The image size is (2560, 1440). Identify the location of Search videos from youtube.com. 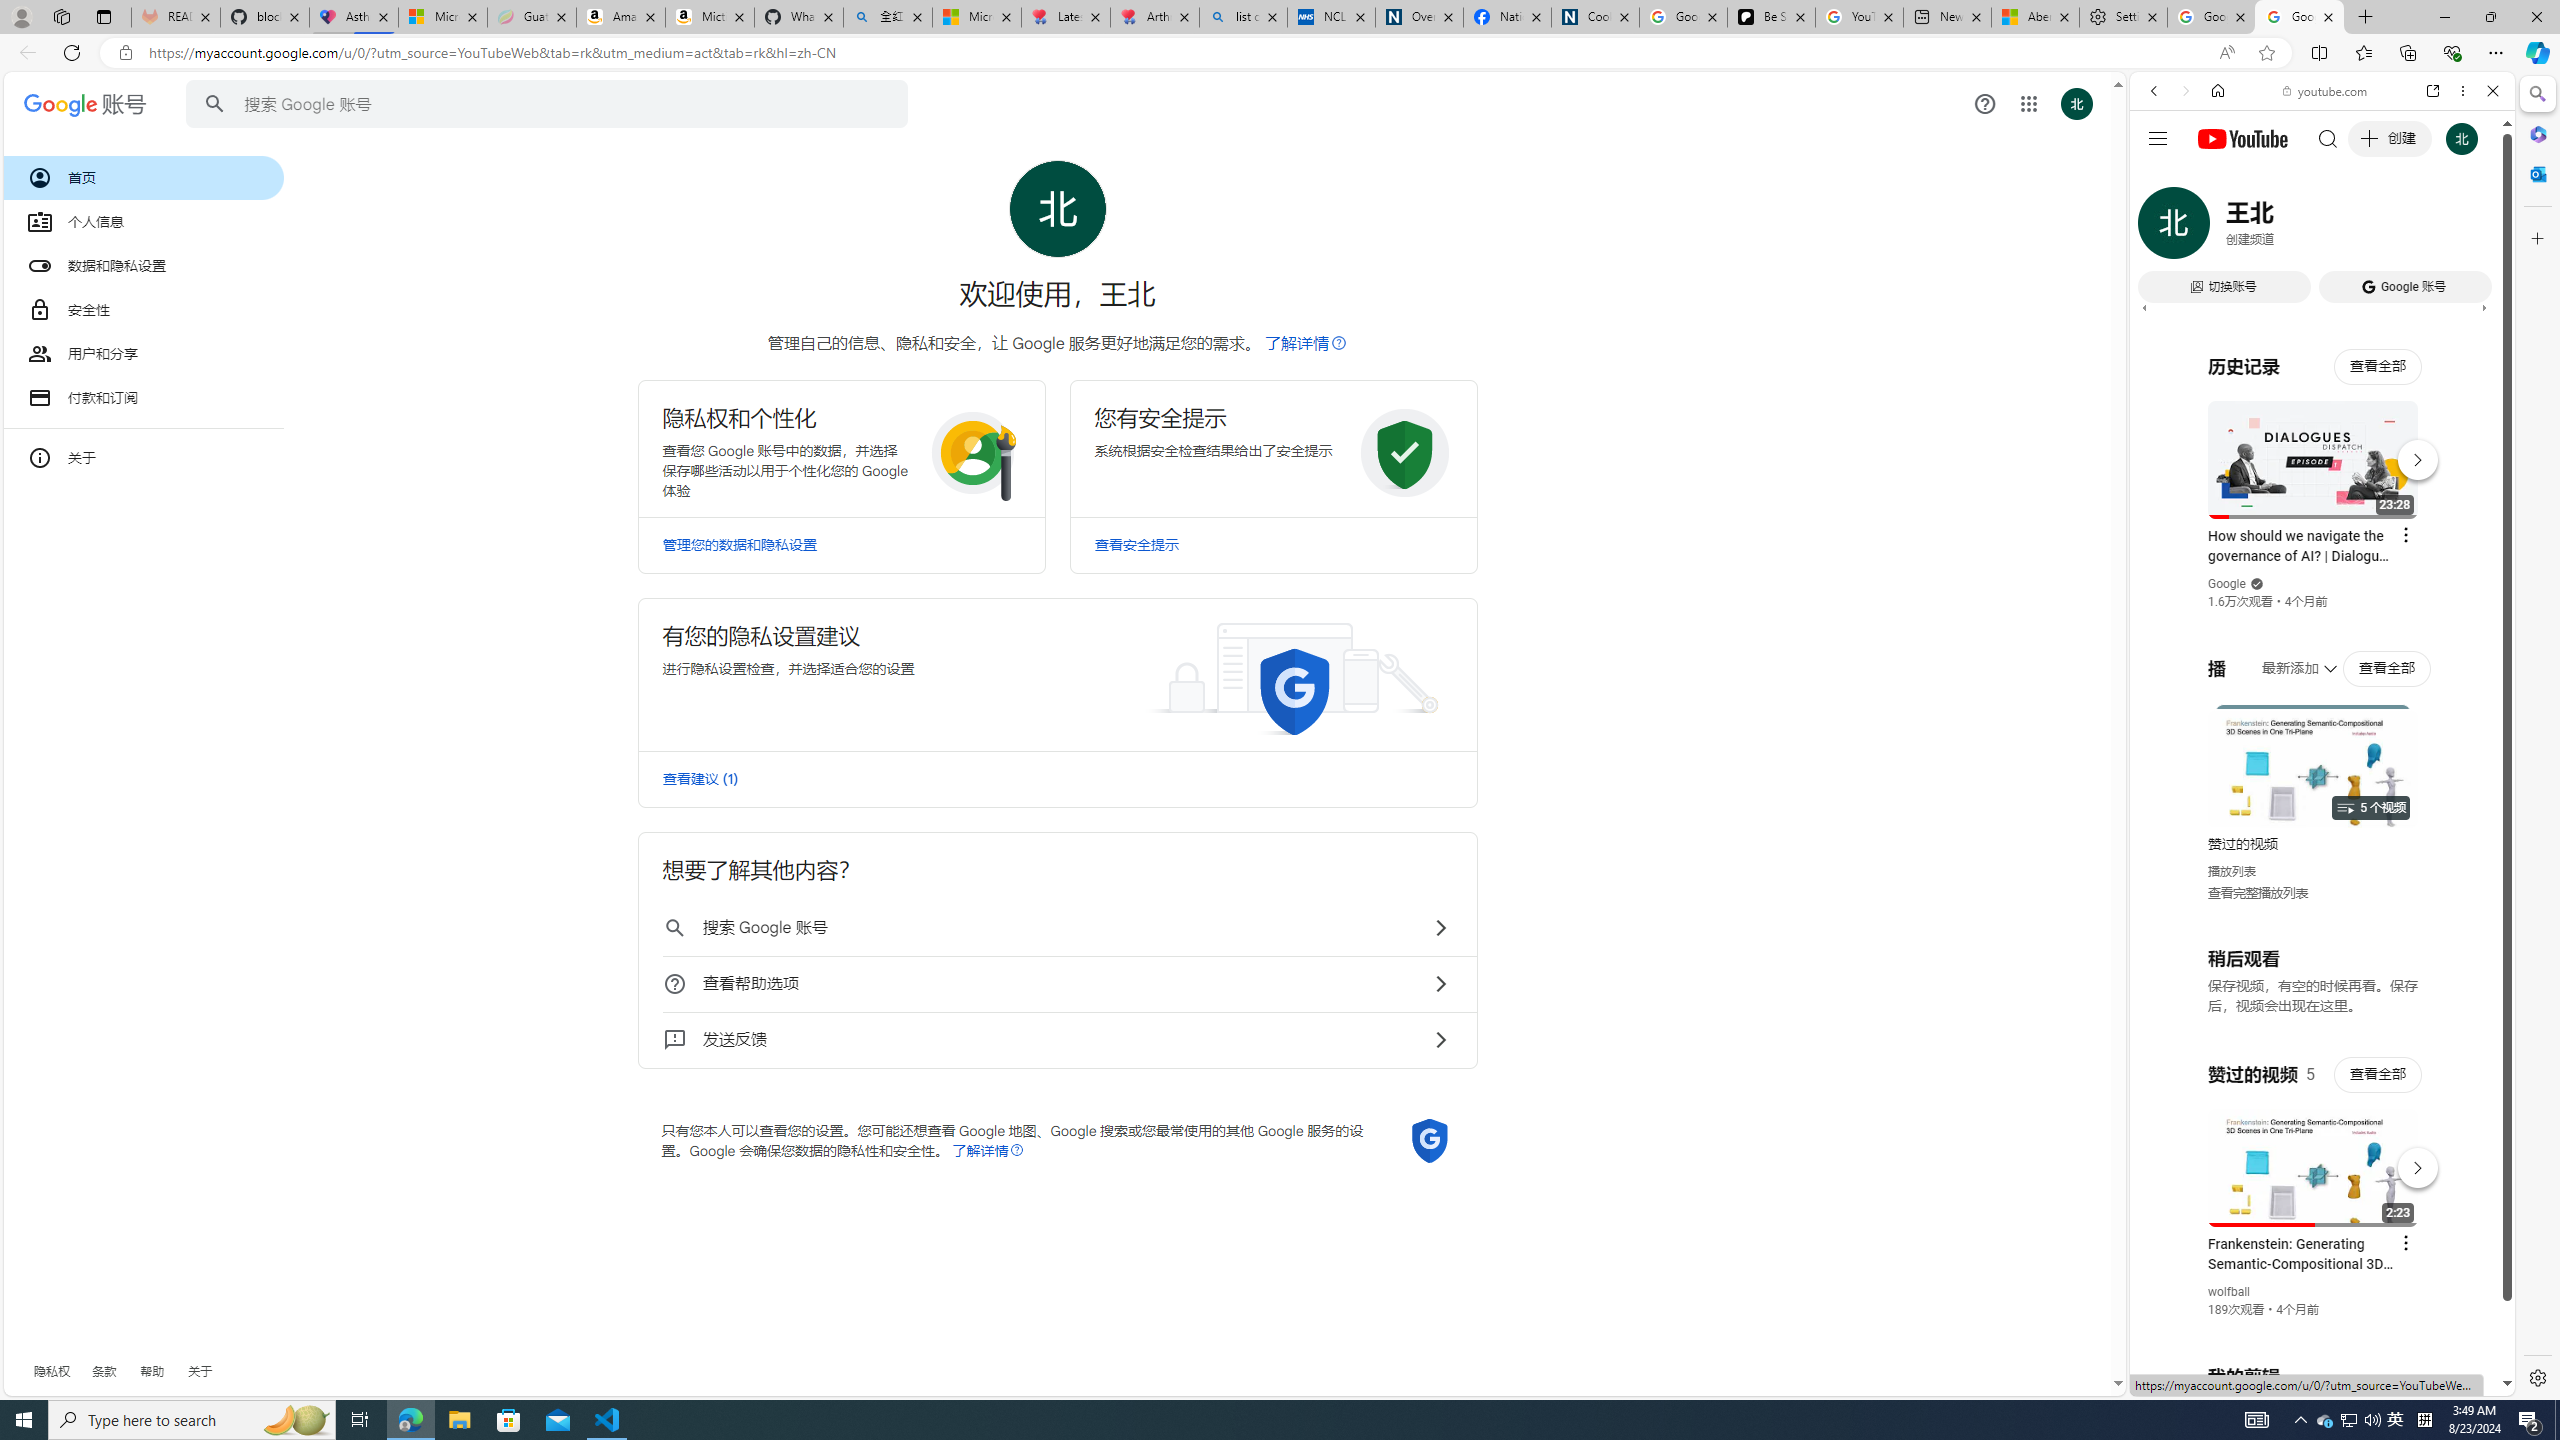
(2286, 658).